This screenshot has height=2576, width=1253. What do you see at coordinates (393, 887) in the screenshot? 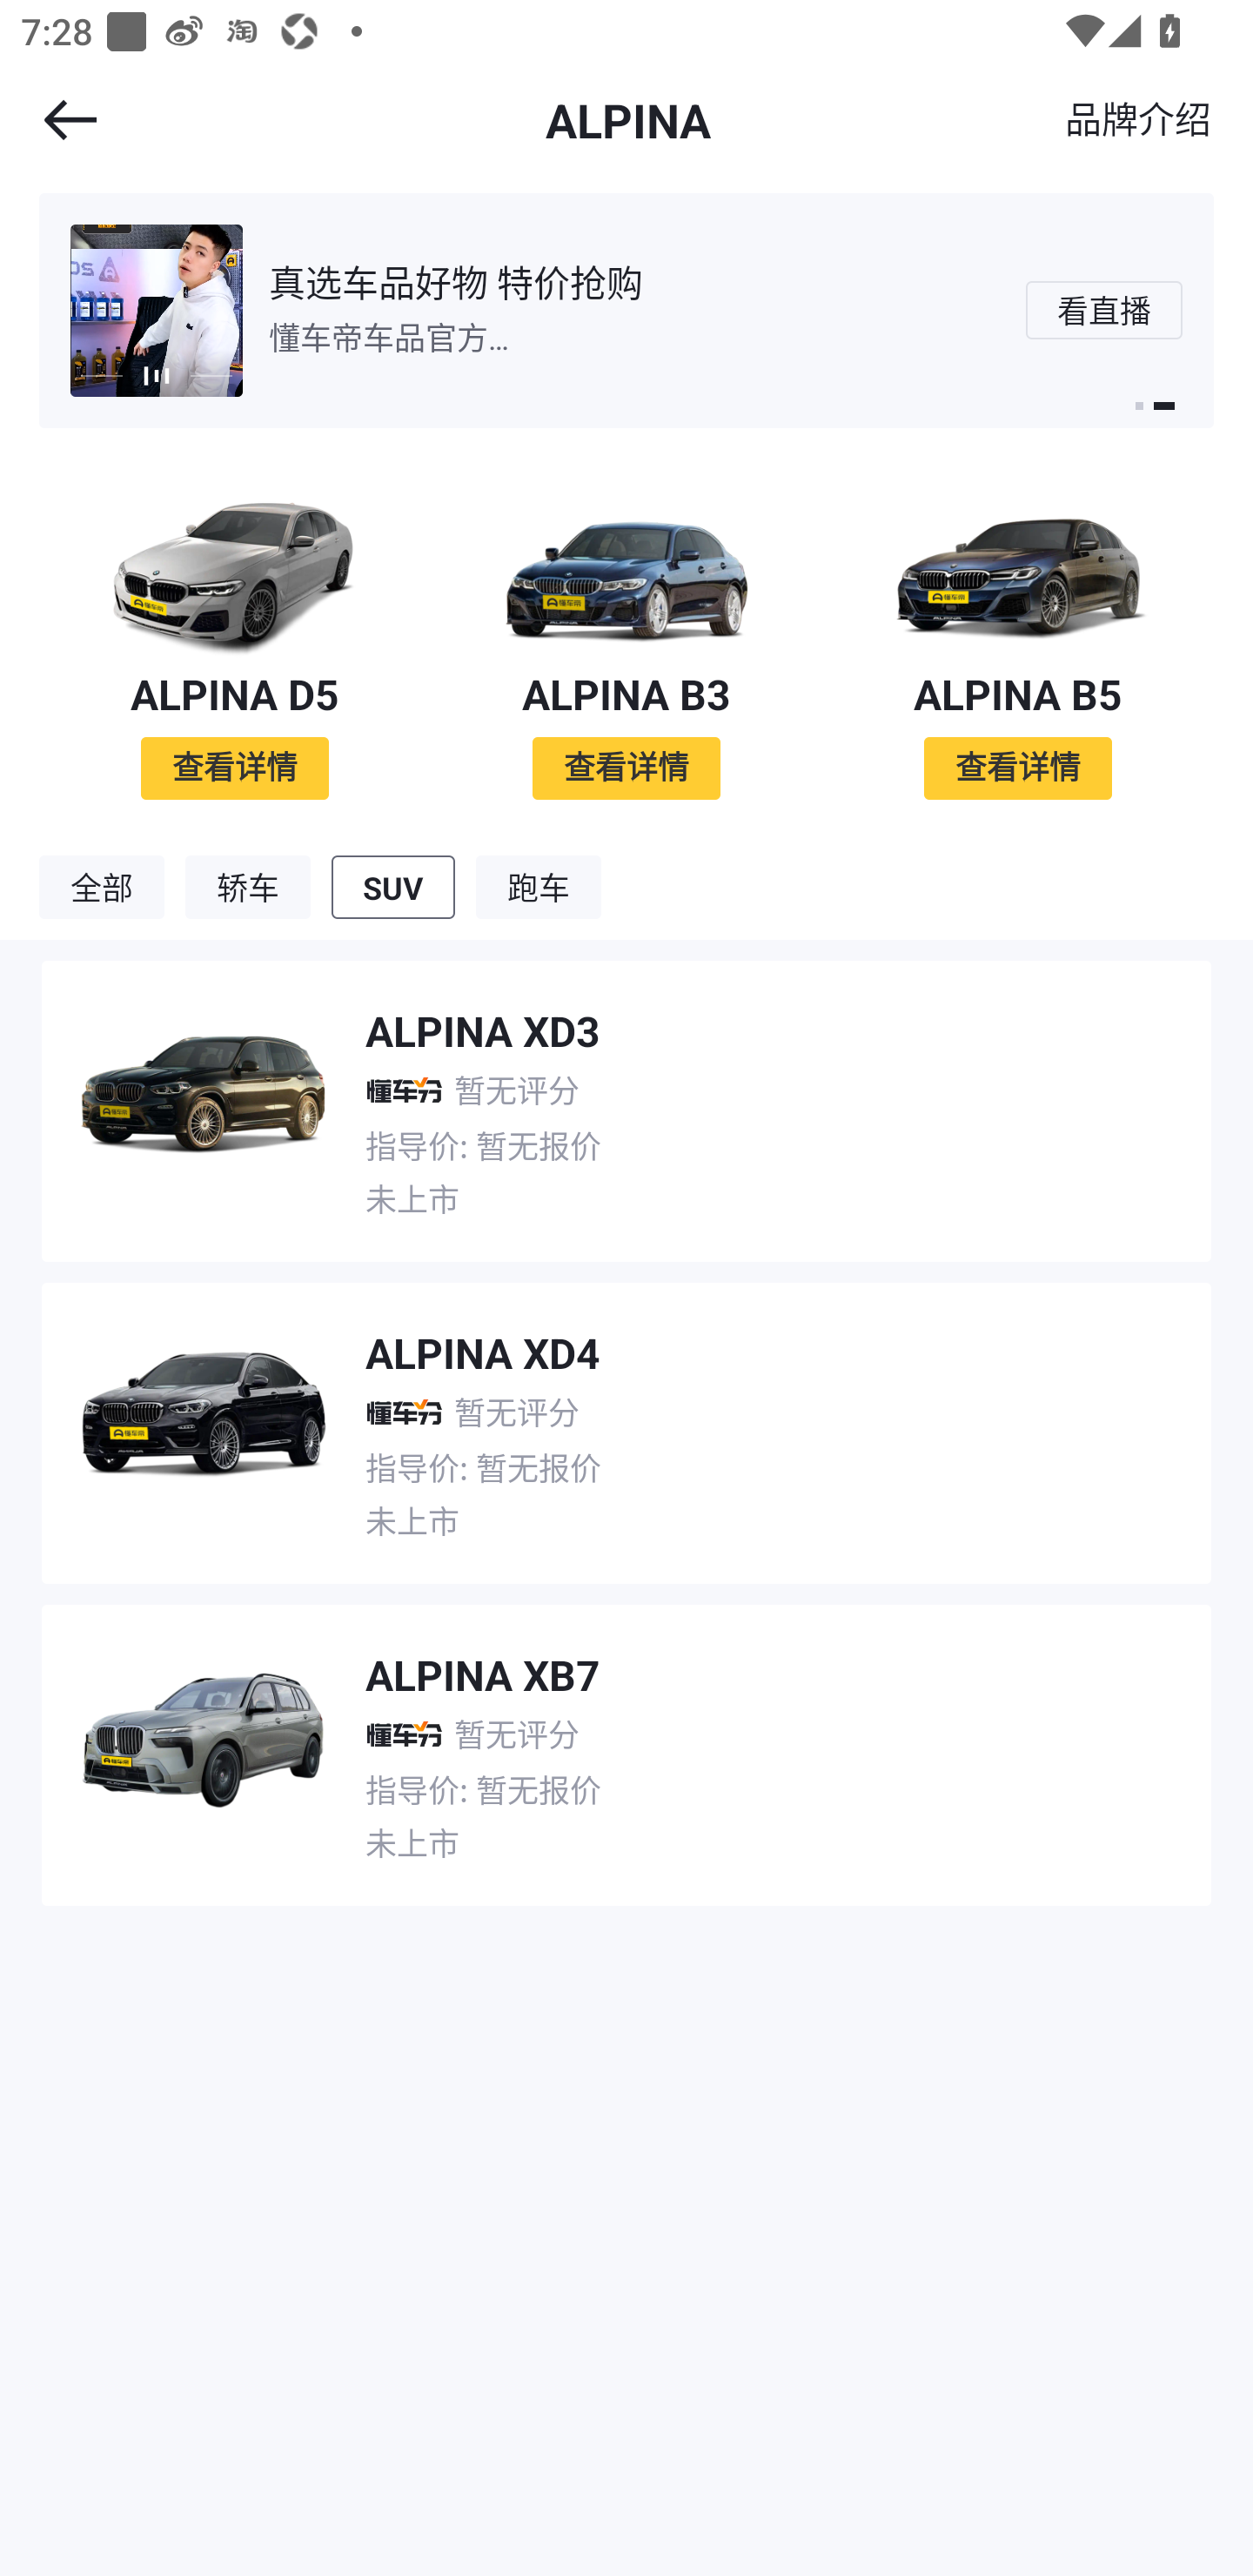
I see `SUV` at bounding box center [393, 887].